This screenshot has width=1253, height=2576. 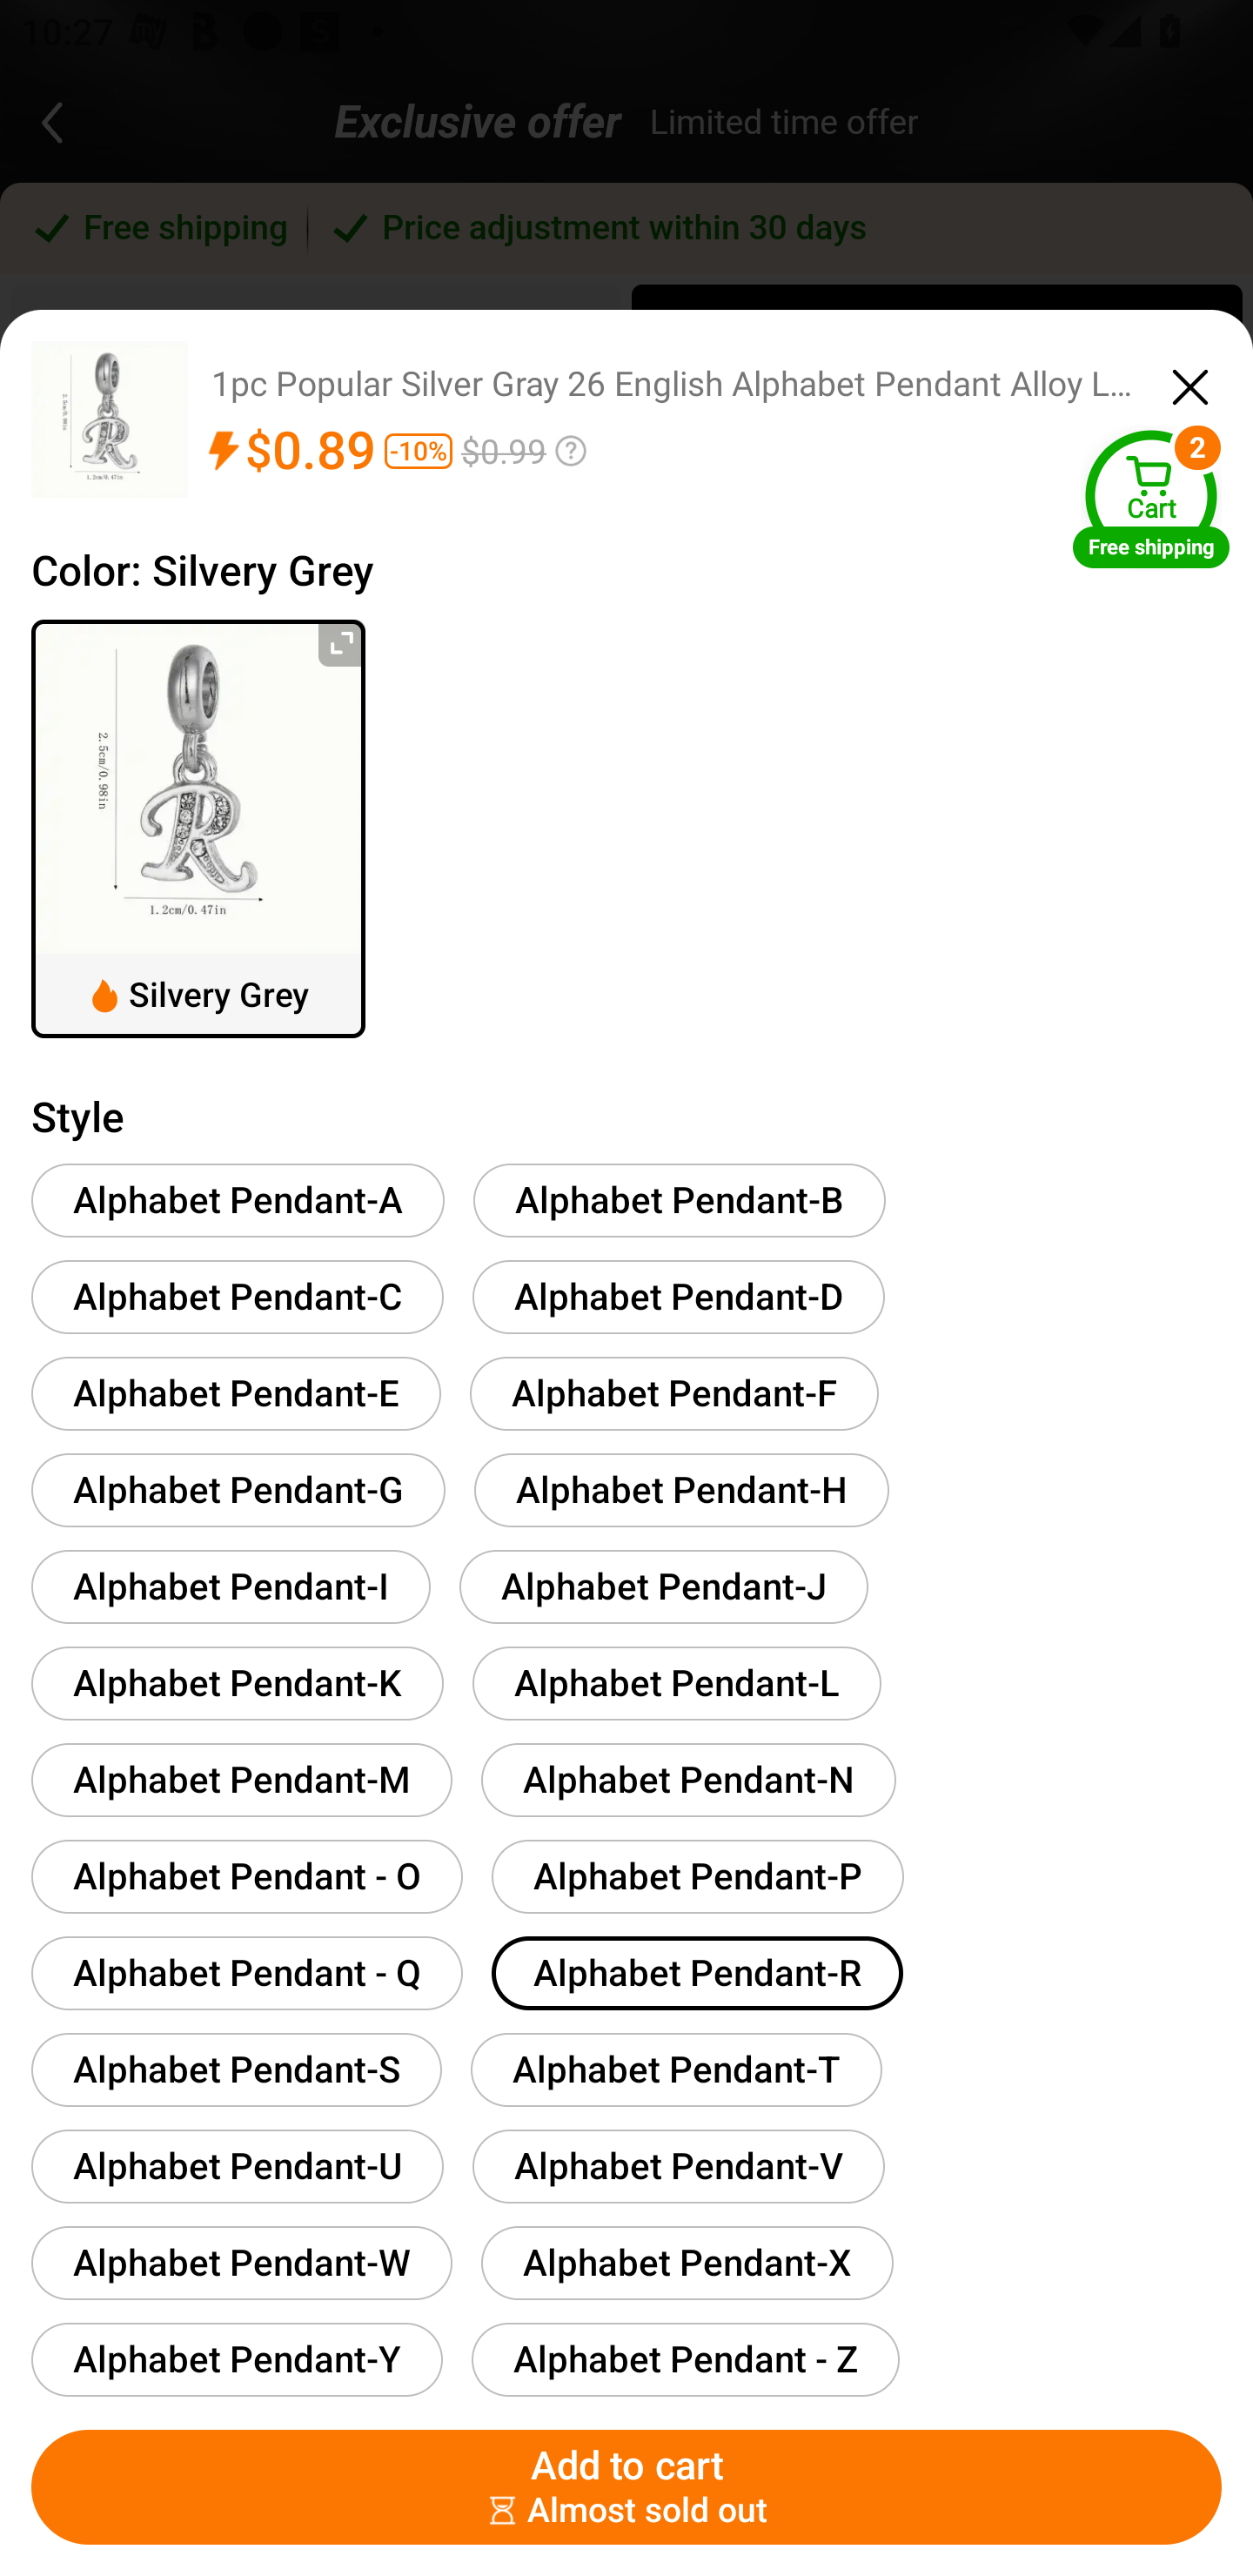 I want to click on  Alphabet Pendant-T, so click(x=676, y=2070).